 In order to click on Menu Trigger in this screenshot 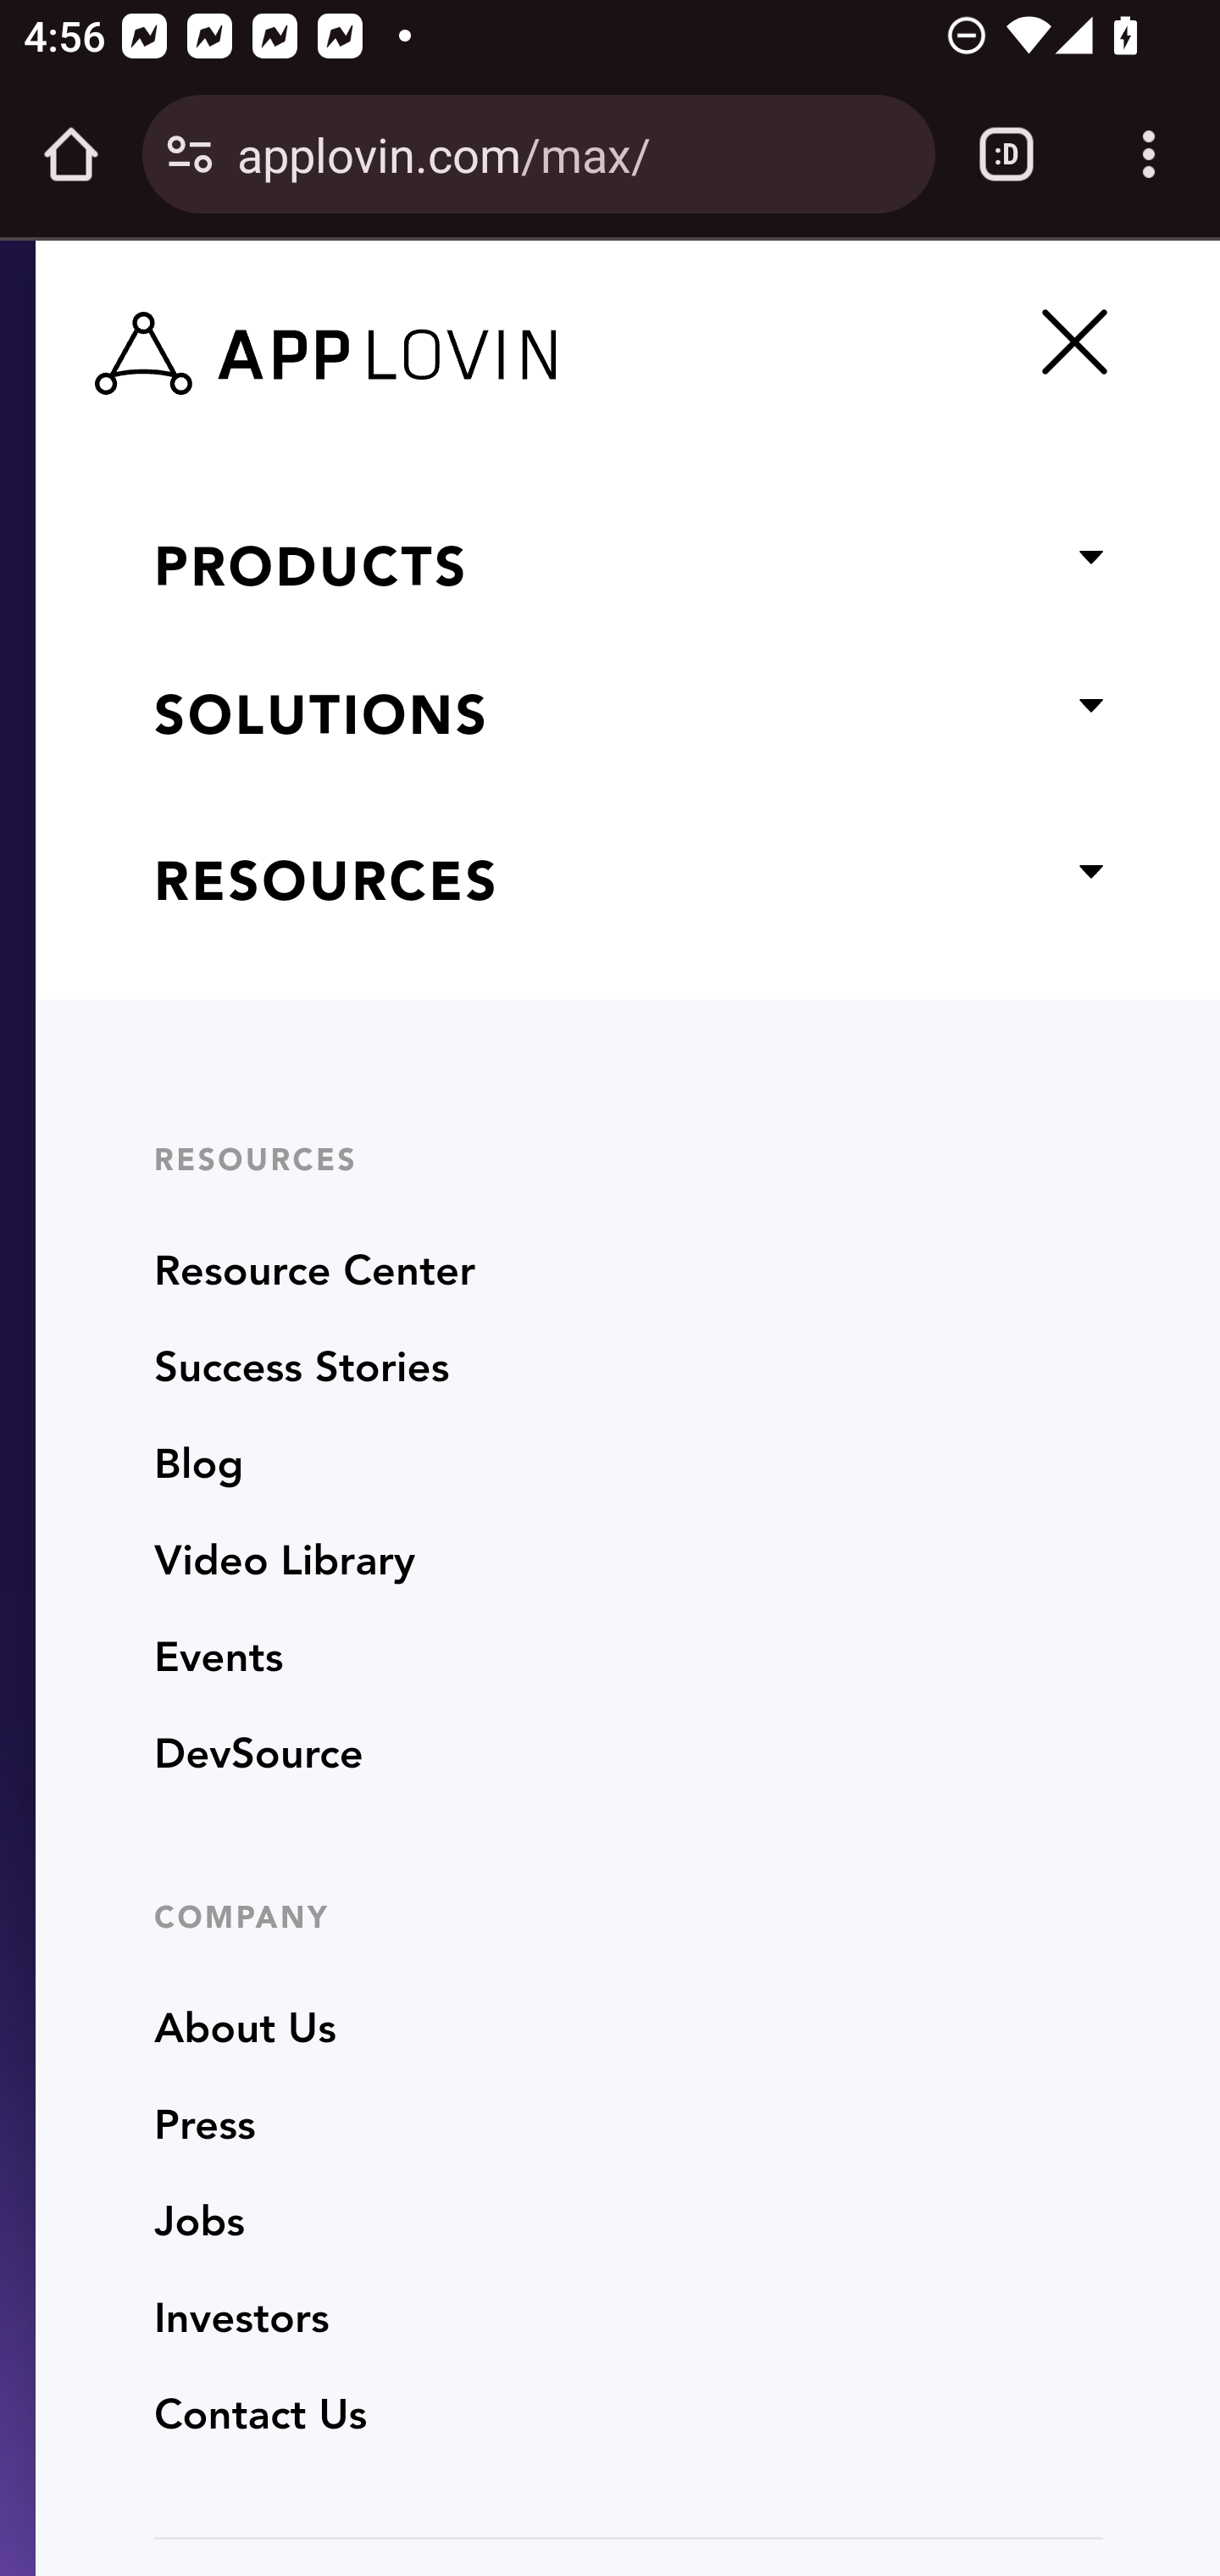, I will do `click(1068, 341)`.